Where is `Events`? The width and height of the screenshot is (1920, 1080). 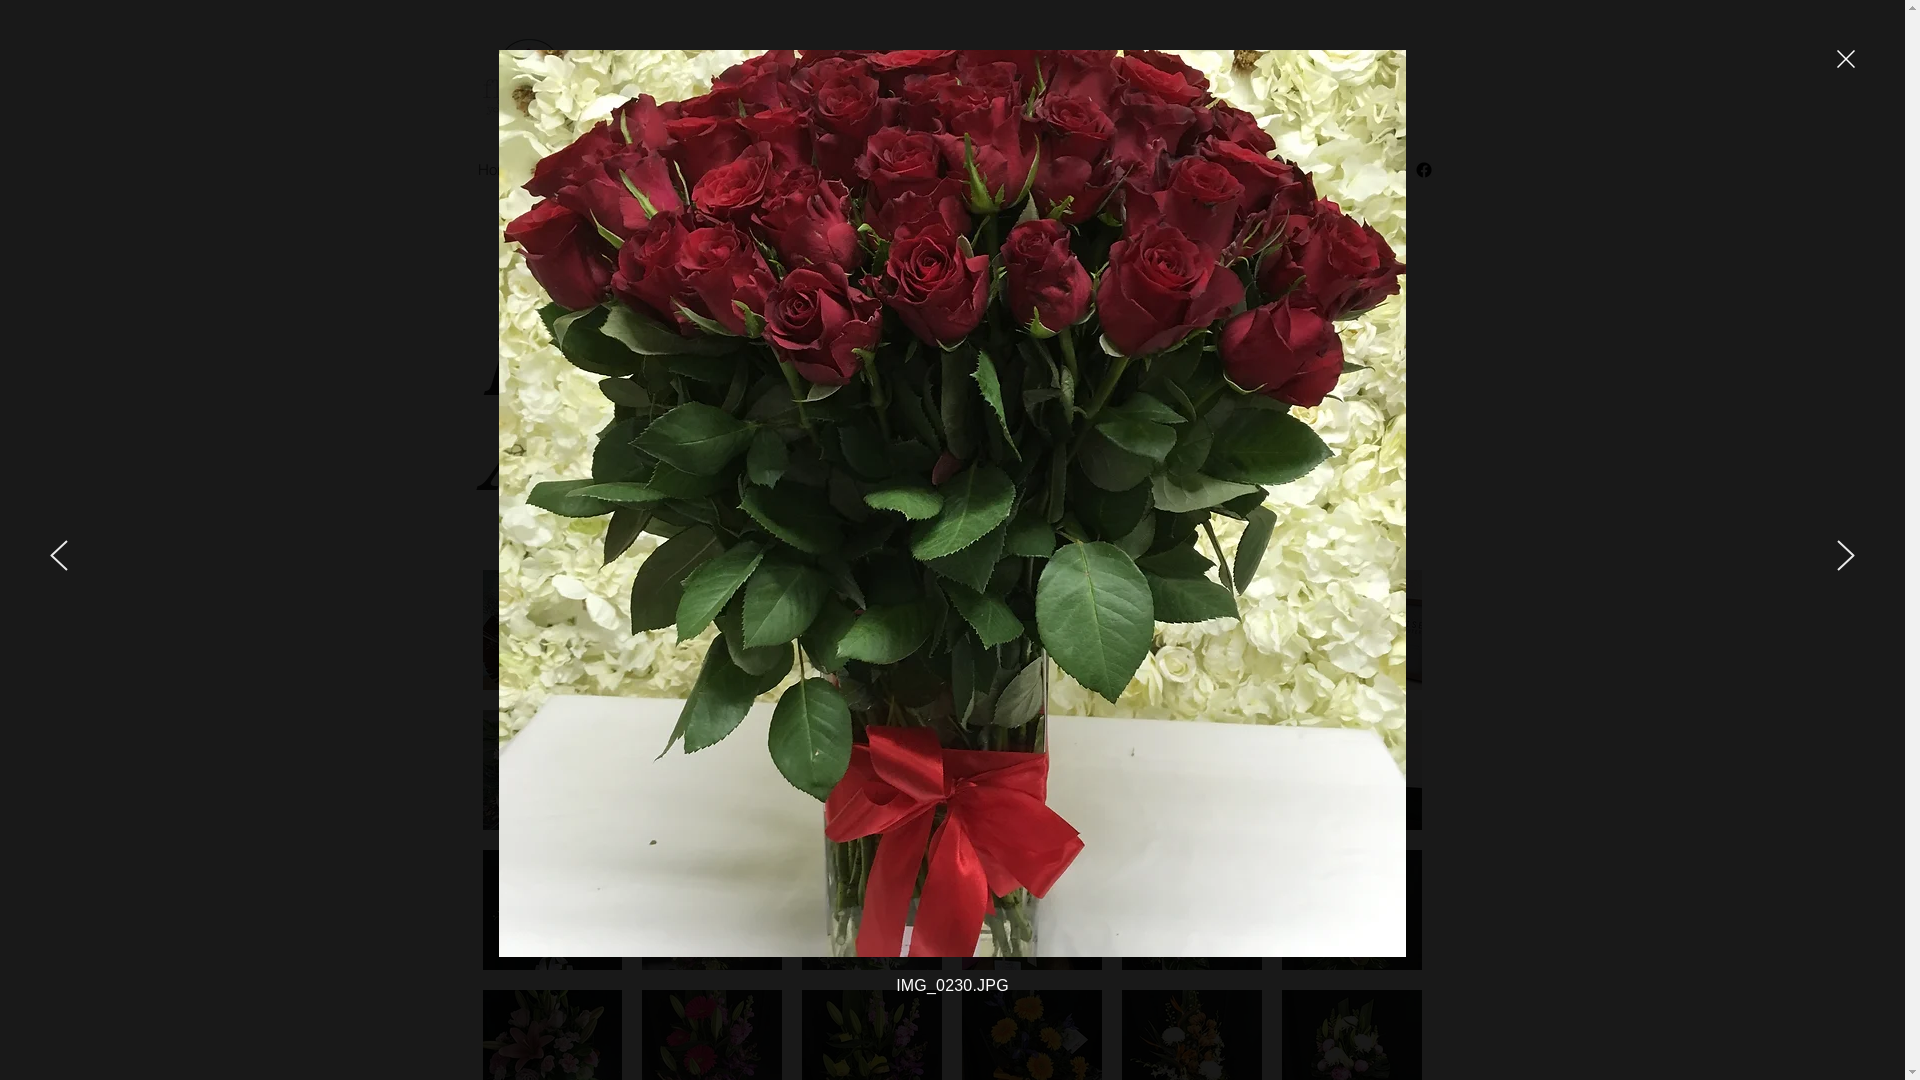 Events is located at coordinates (780, 169).